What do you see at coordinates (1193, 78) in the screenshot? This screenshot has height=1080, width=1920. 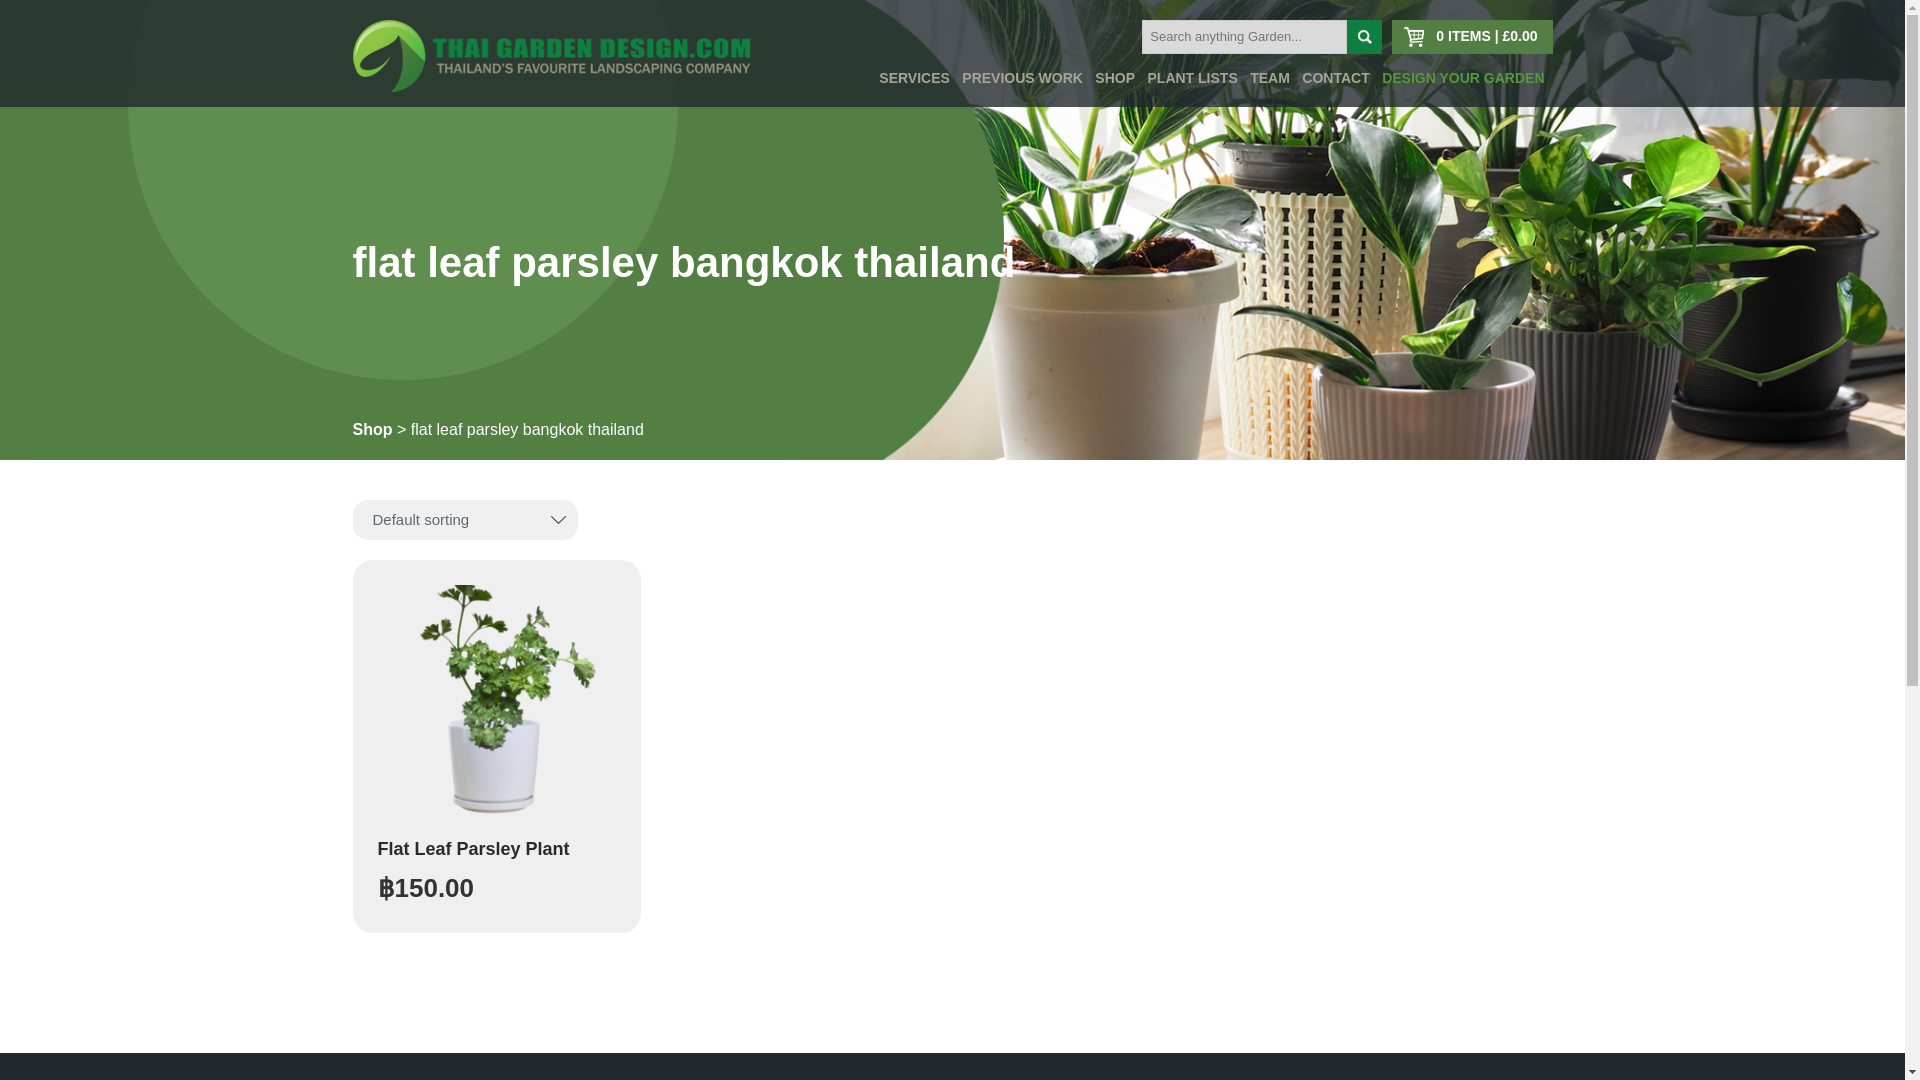 I see `PLANT LISTS` at bounding box center [1193, 78].